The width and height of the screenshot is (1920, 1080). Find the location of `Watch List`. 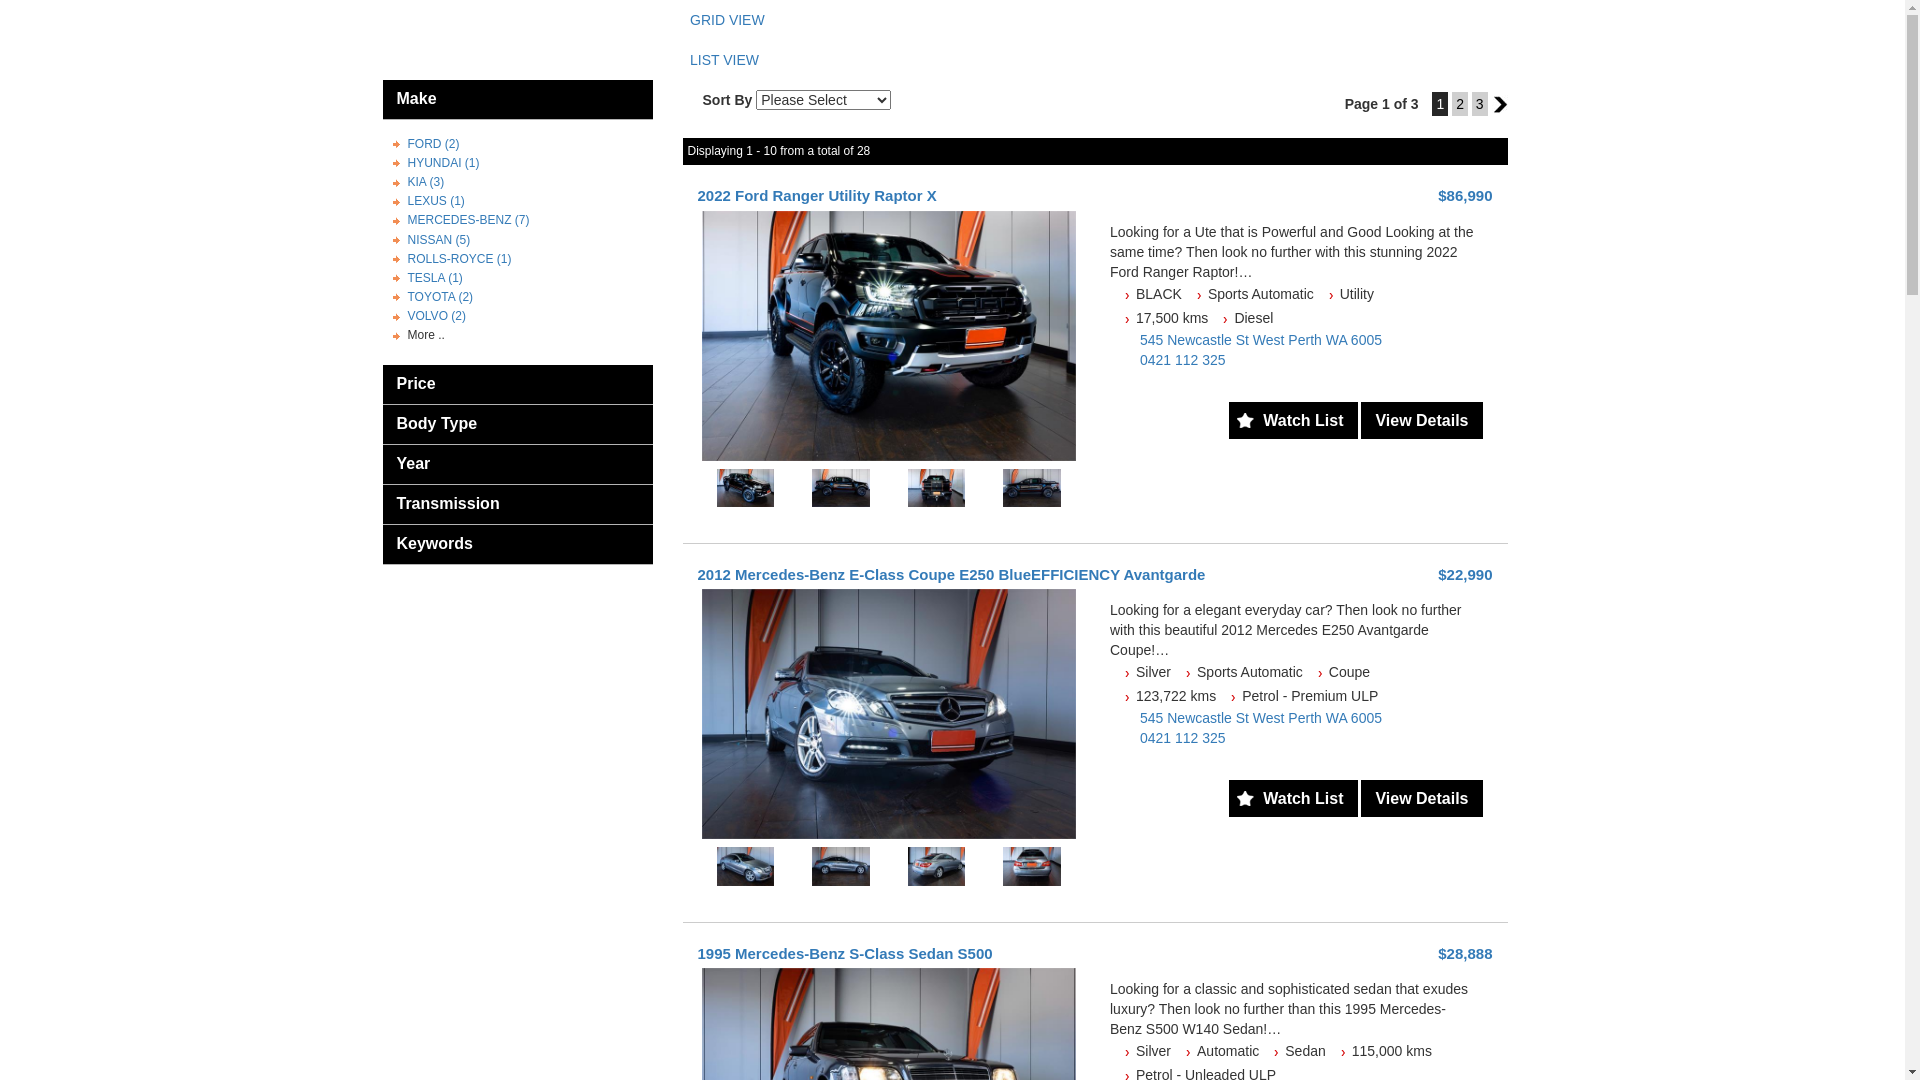

Watch List is located at coordinates (1293, 798).